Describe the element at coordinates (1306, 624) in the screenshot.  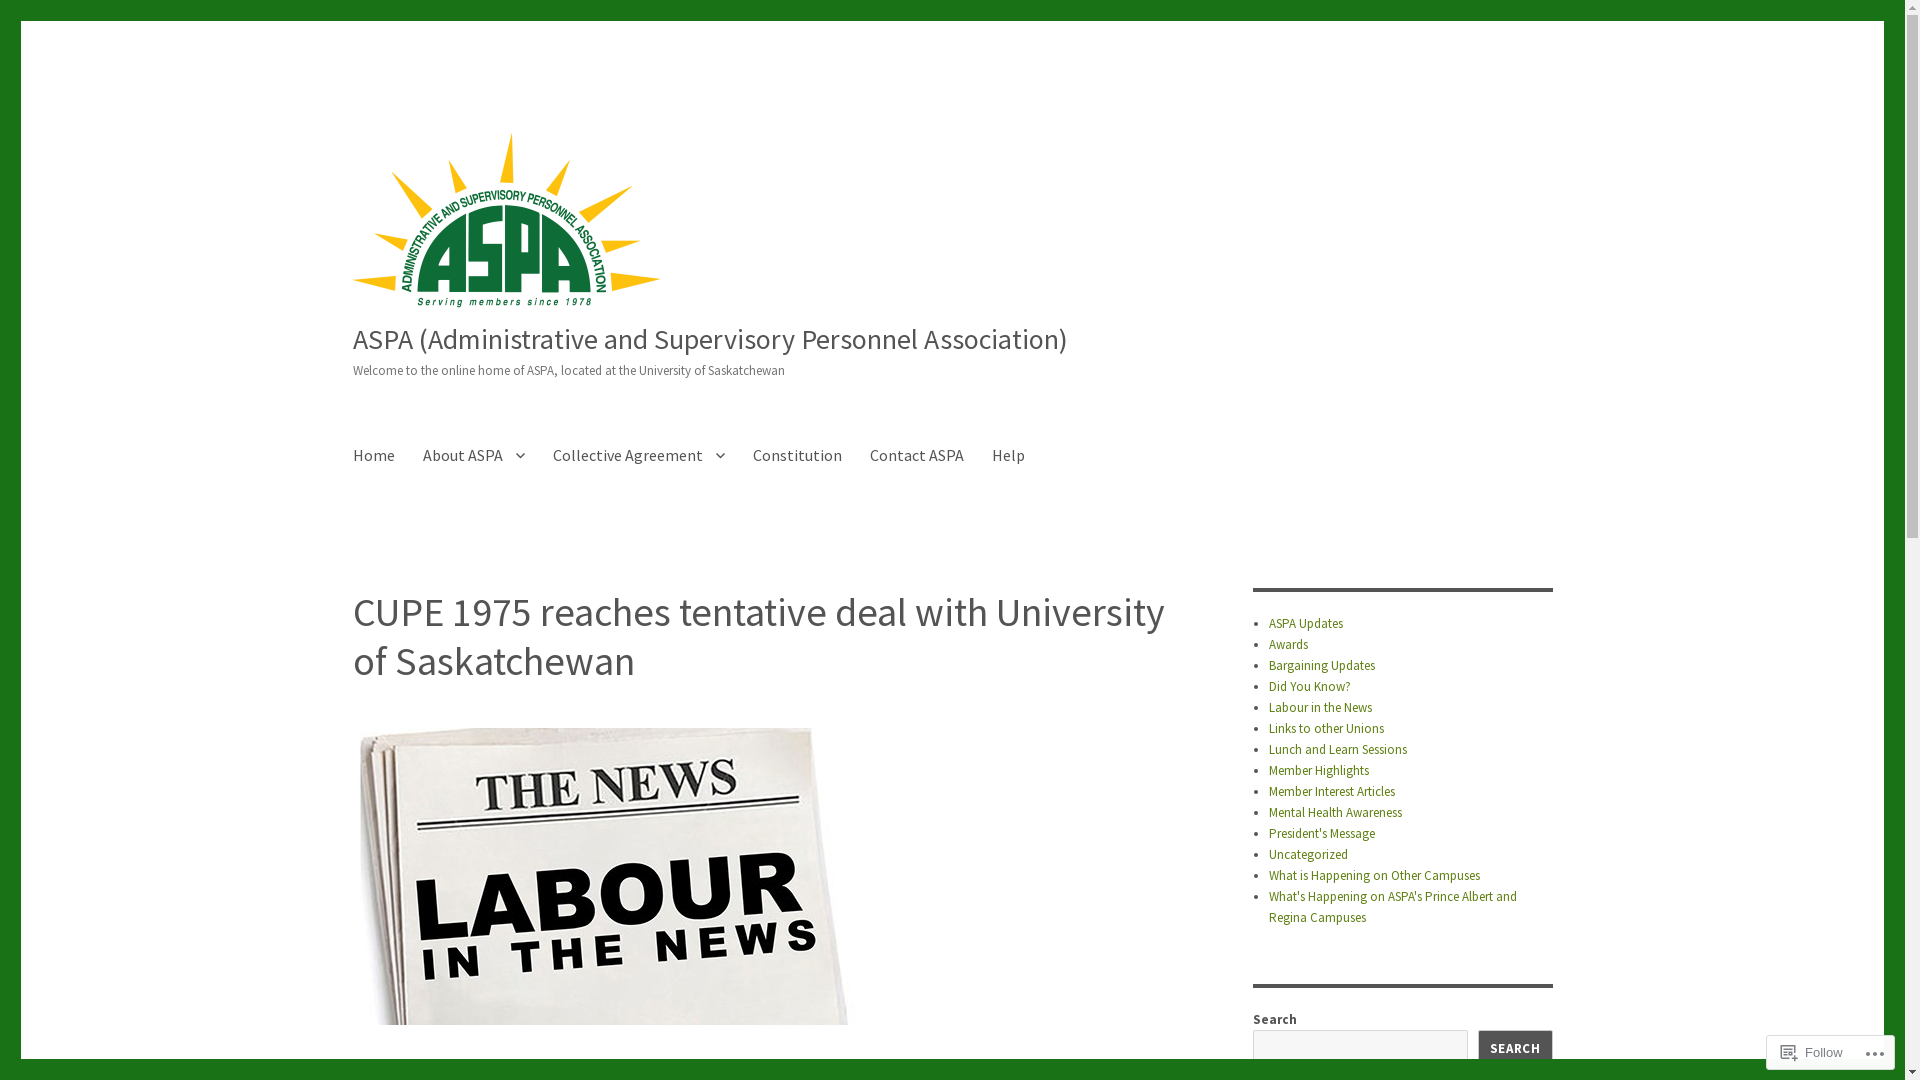
I see `ASPA Updates` at that location.